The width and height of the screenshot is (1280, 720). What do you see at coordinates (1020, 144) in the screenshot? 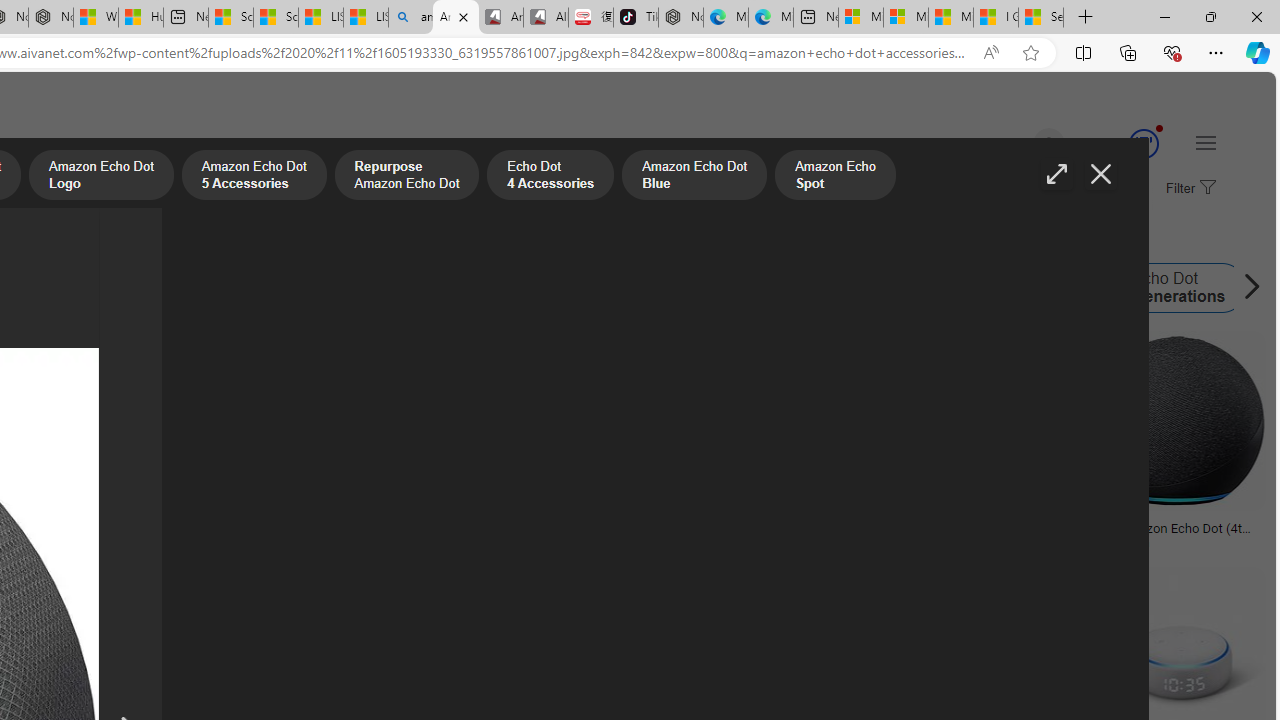
I see `Eugene` at bounding box center [1020, 144].